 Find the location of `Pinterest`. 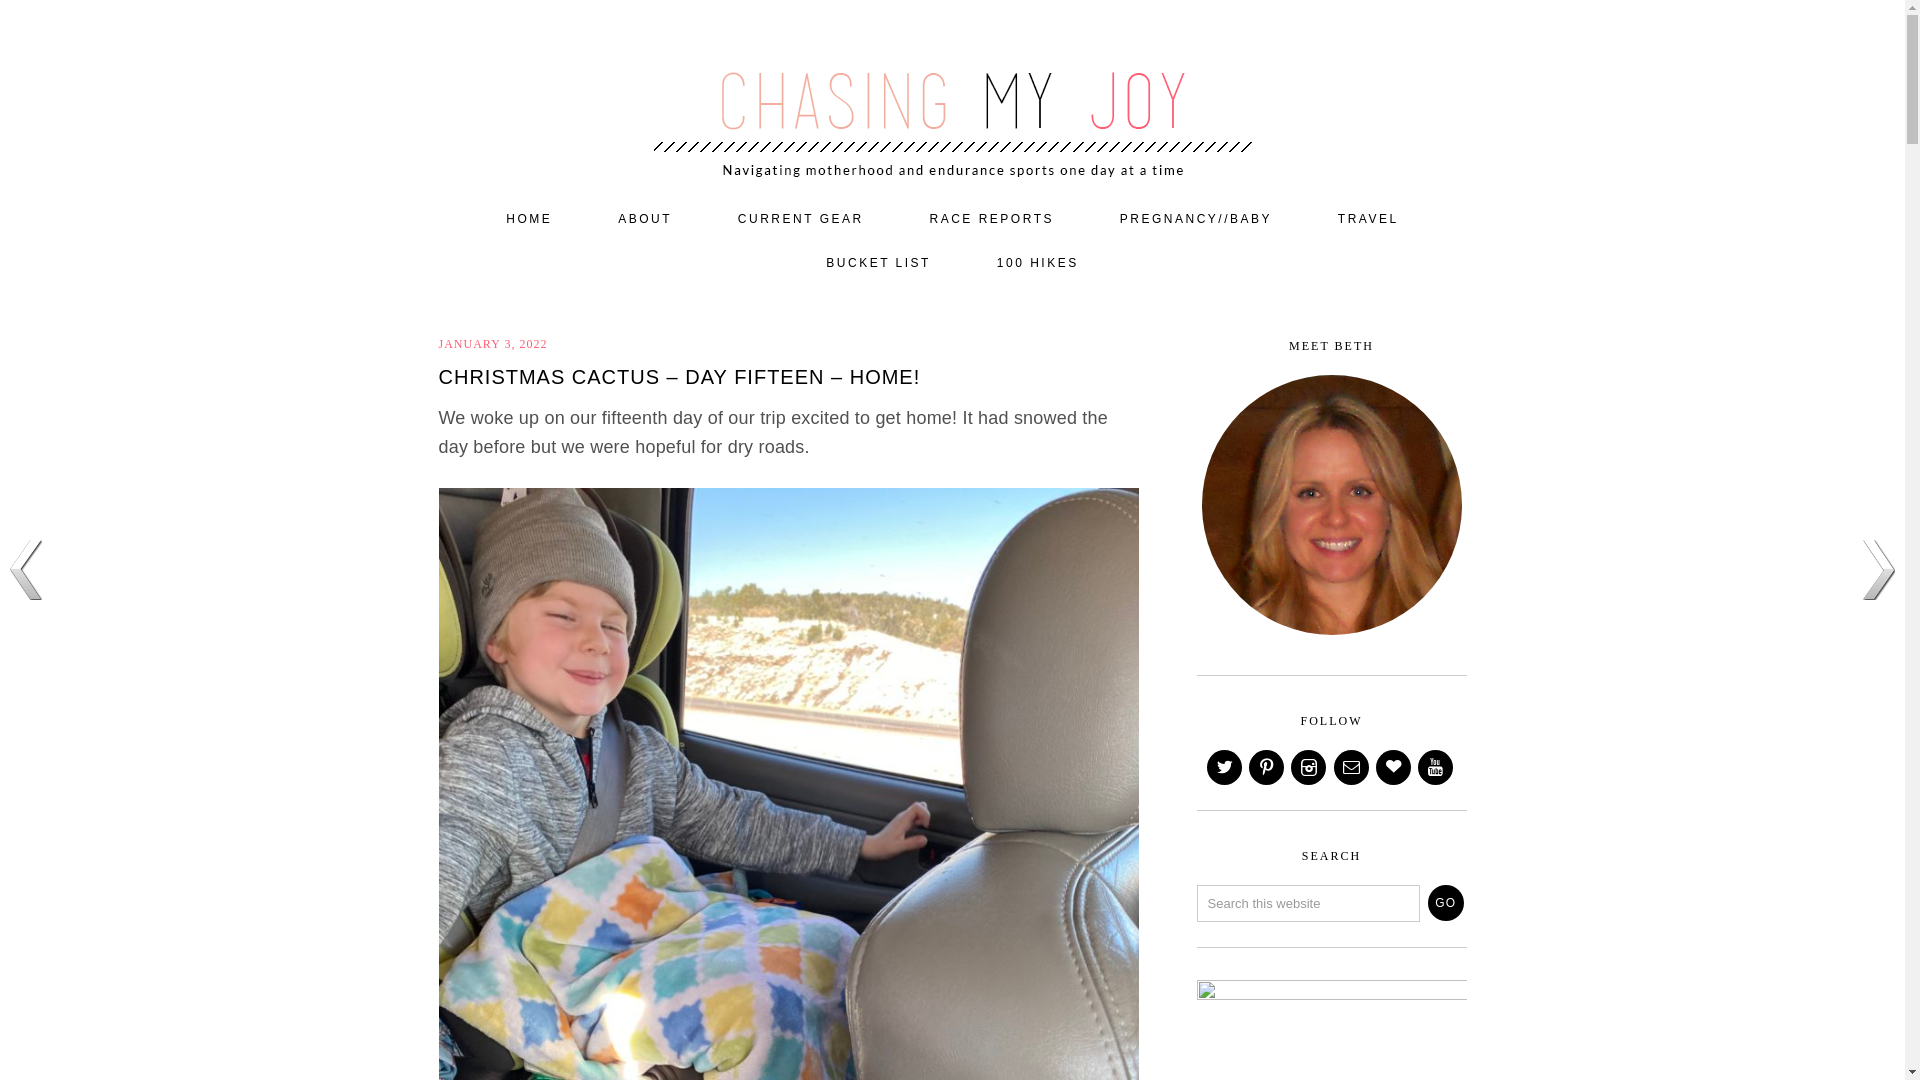

Pinterest is located at coordinates (1268, 768).